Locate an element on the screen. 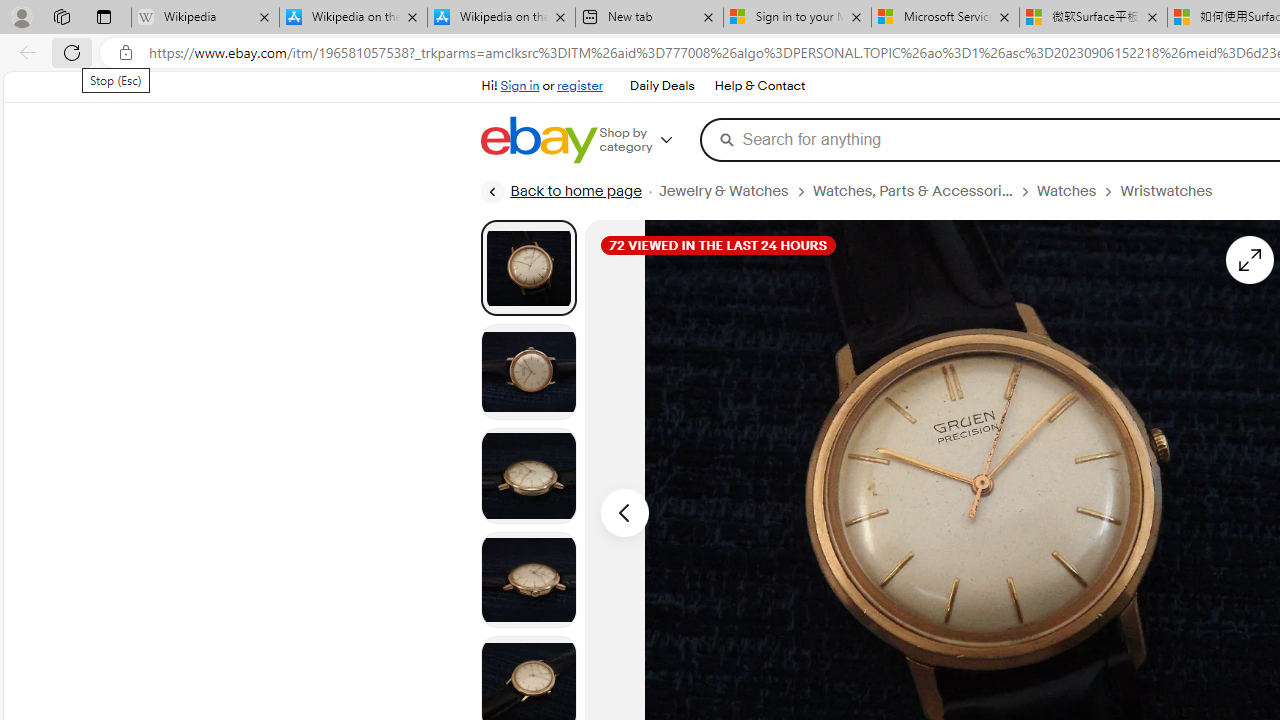 The height and width of the screenshot is (720, 1280). register is located at coordinates (580, 86).